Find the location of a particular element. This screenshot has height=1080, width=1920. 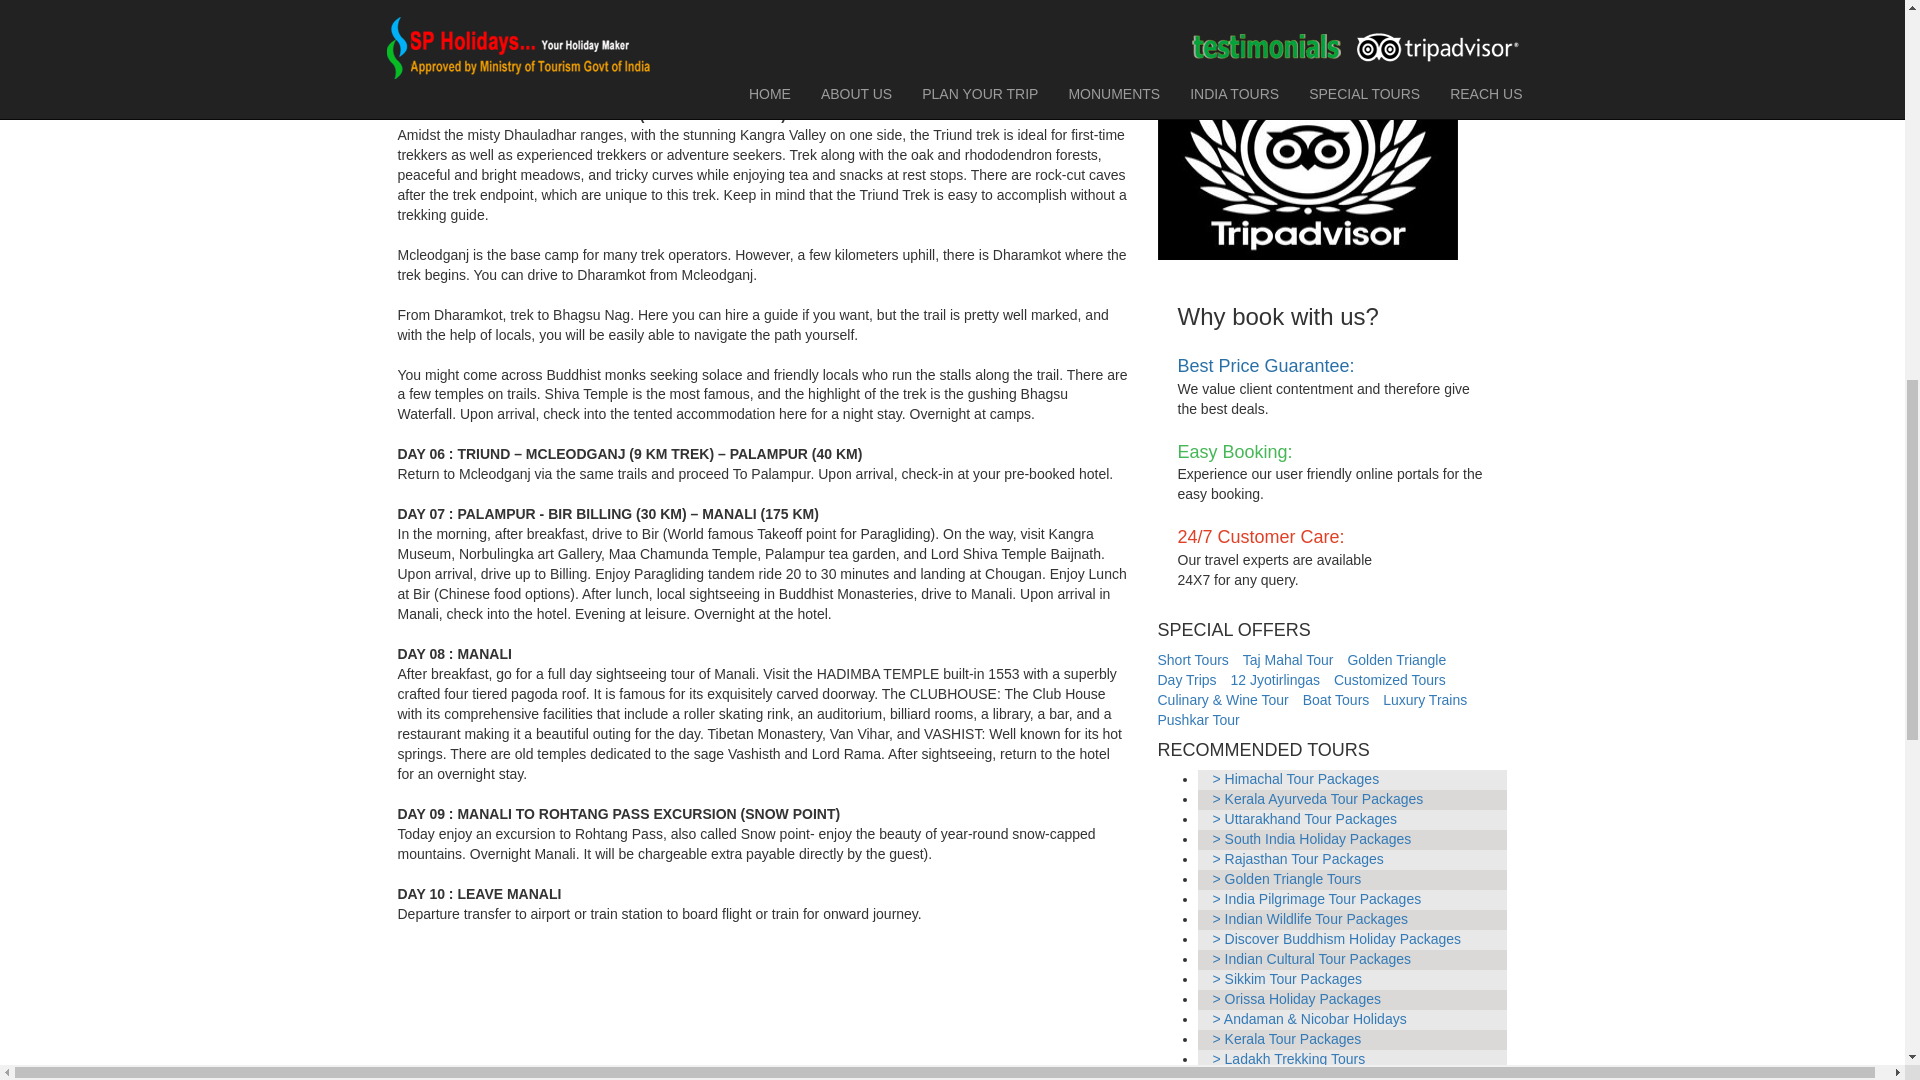

Day Trips is located at coordinates (1187, 679).